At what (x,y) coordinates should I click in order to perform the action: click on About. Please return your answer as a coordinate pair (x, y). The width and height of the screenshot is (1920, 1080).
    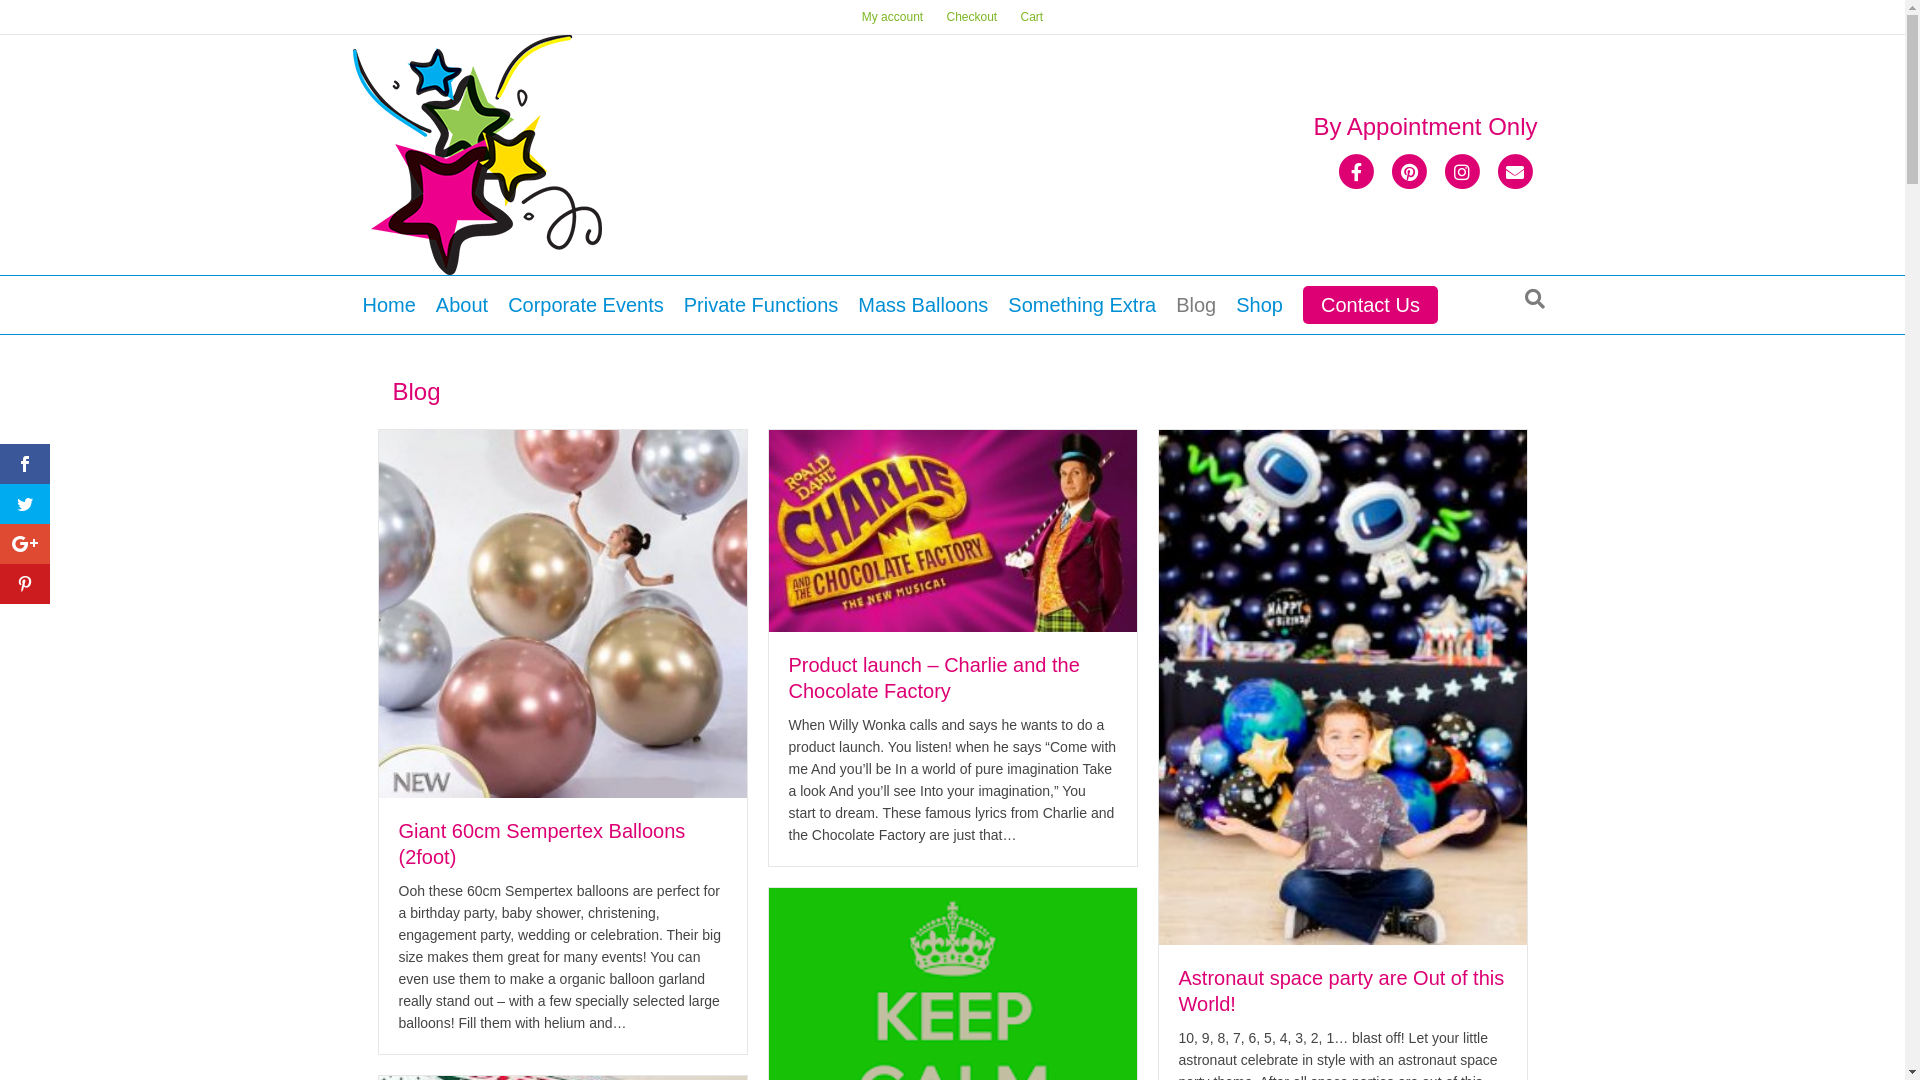
    Looking at the image, I should click on (462, 305).